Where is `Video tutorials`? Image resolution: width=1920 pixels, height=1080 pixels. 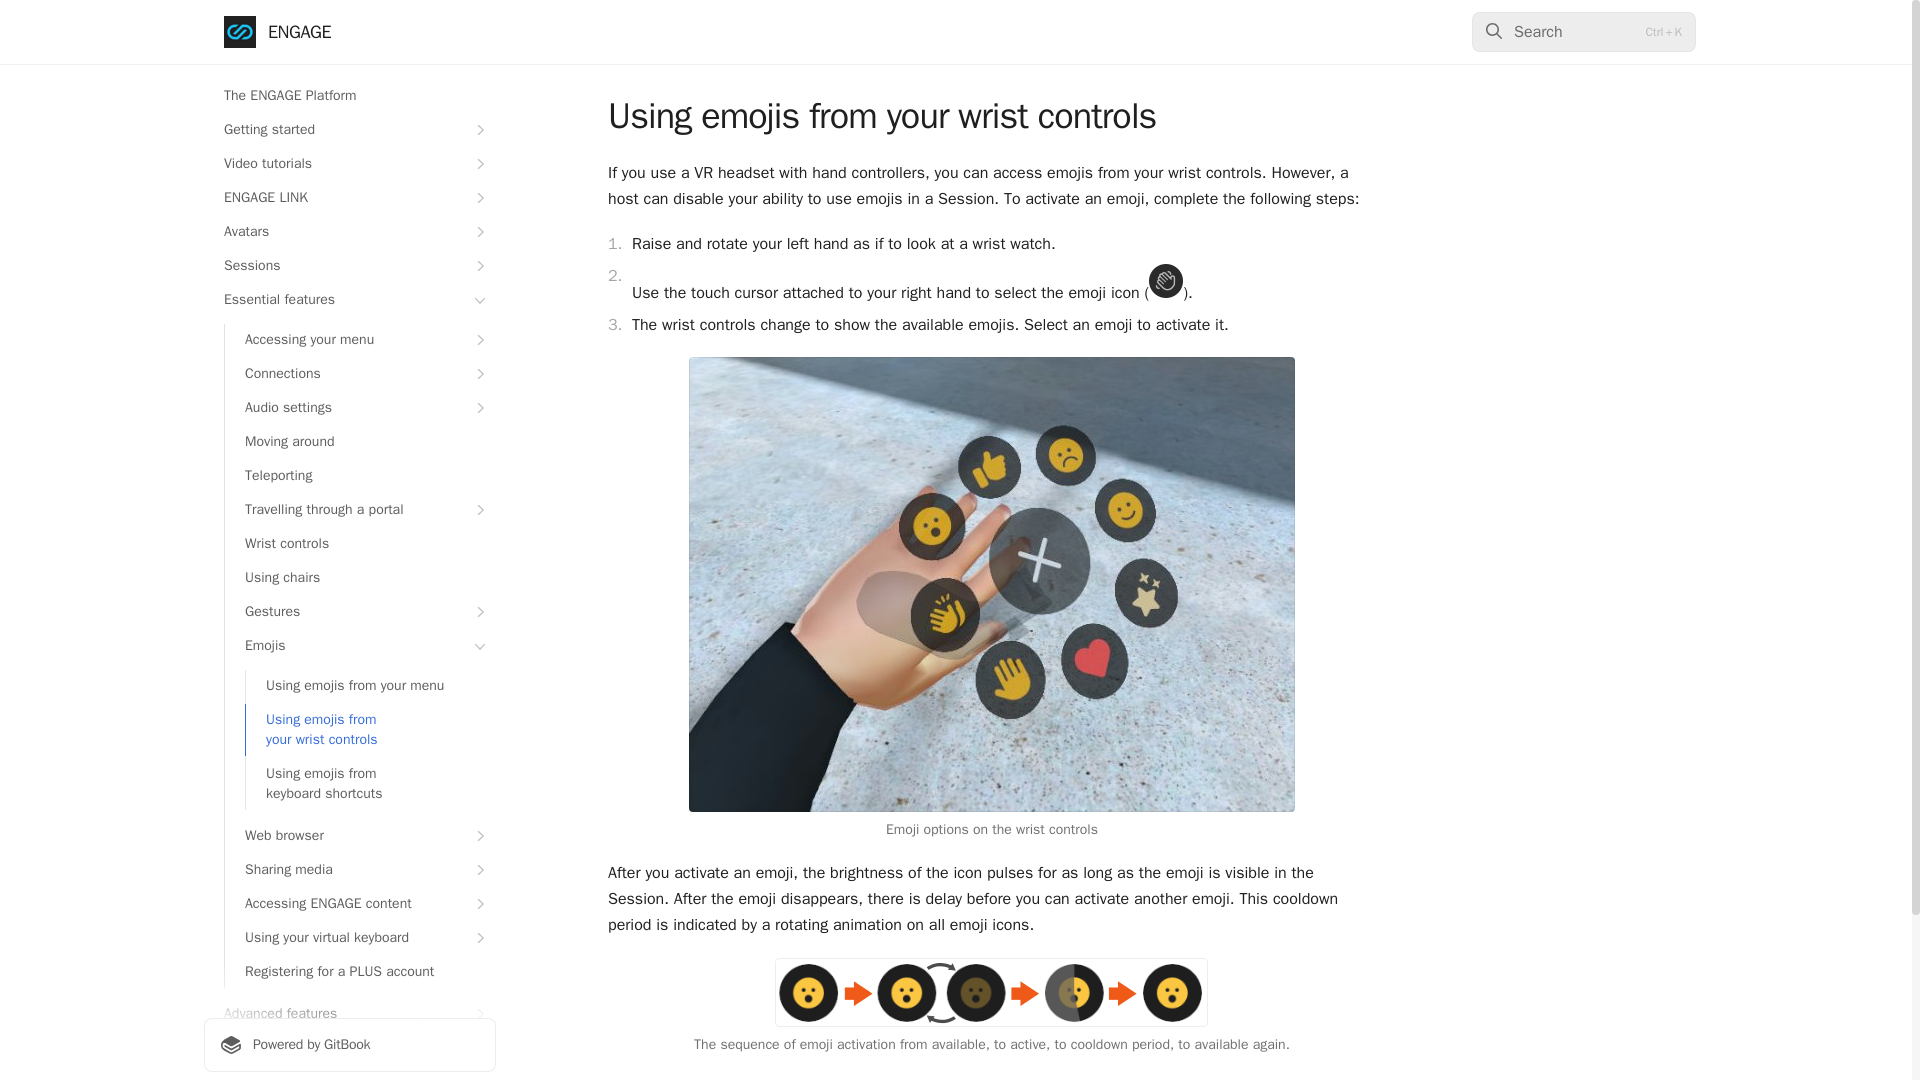
Video tutorials is located at coordinates (349, 164).